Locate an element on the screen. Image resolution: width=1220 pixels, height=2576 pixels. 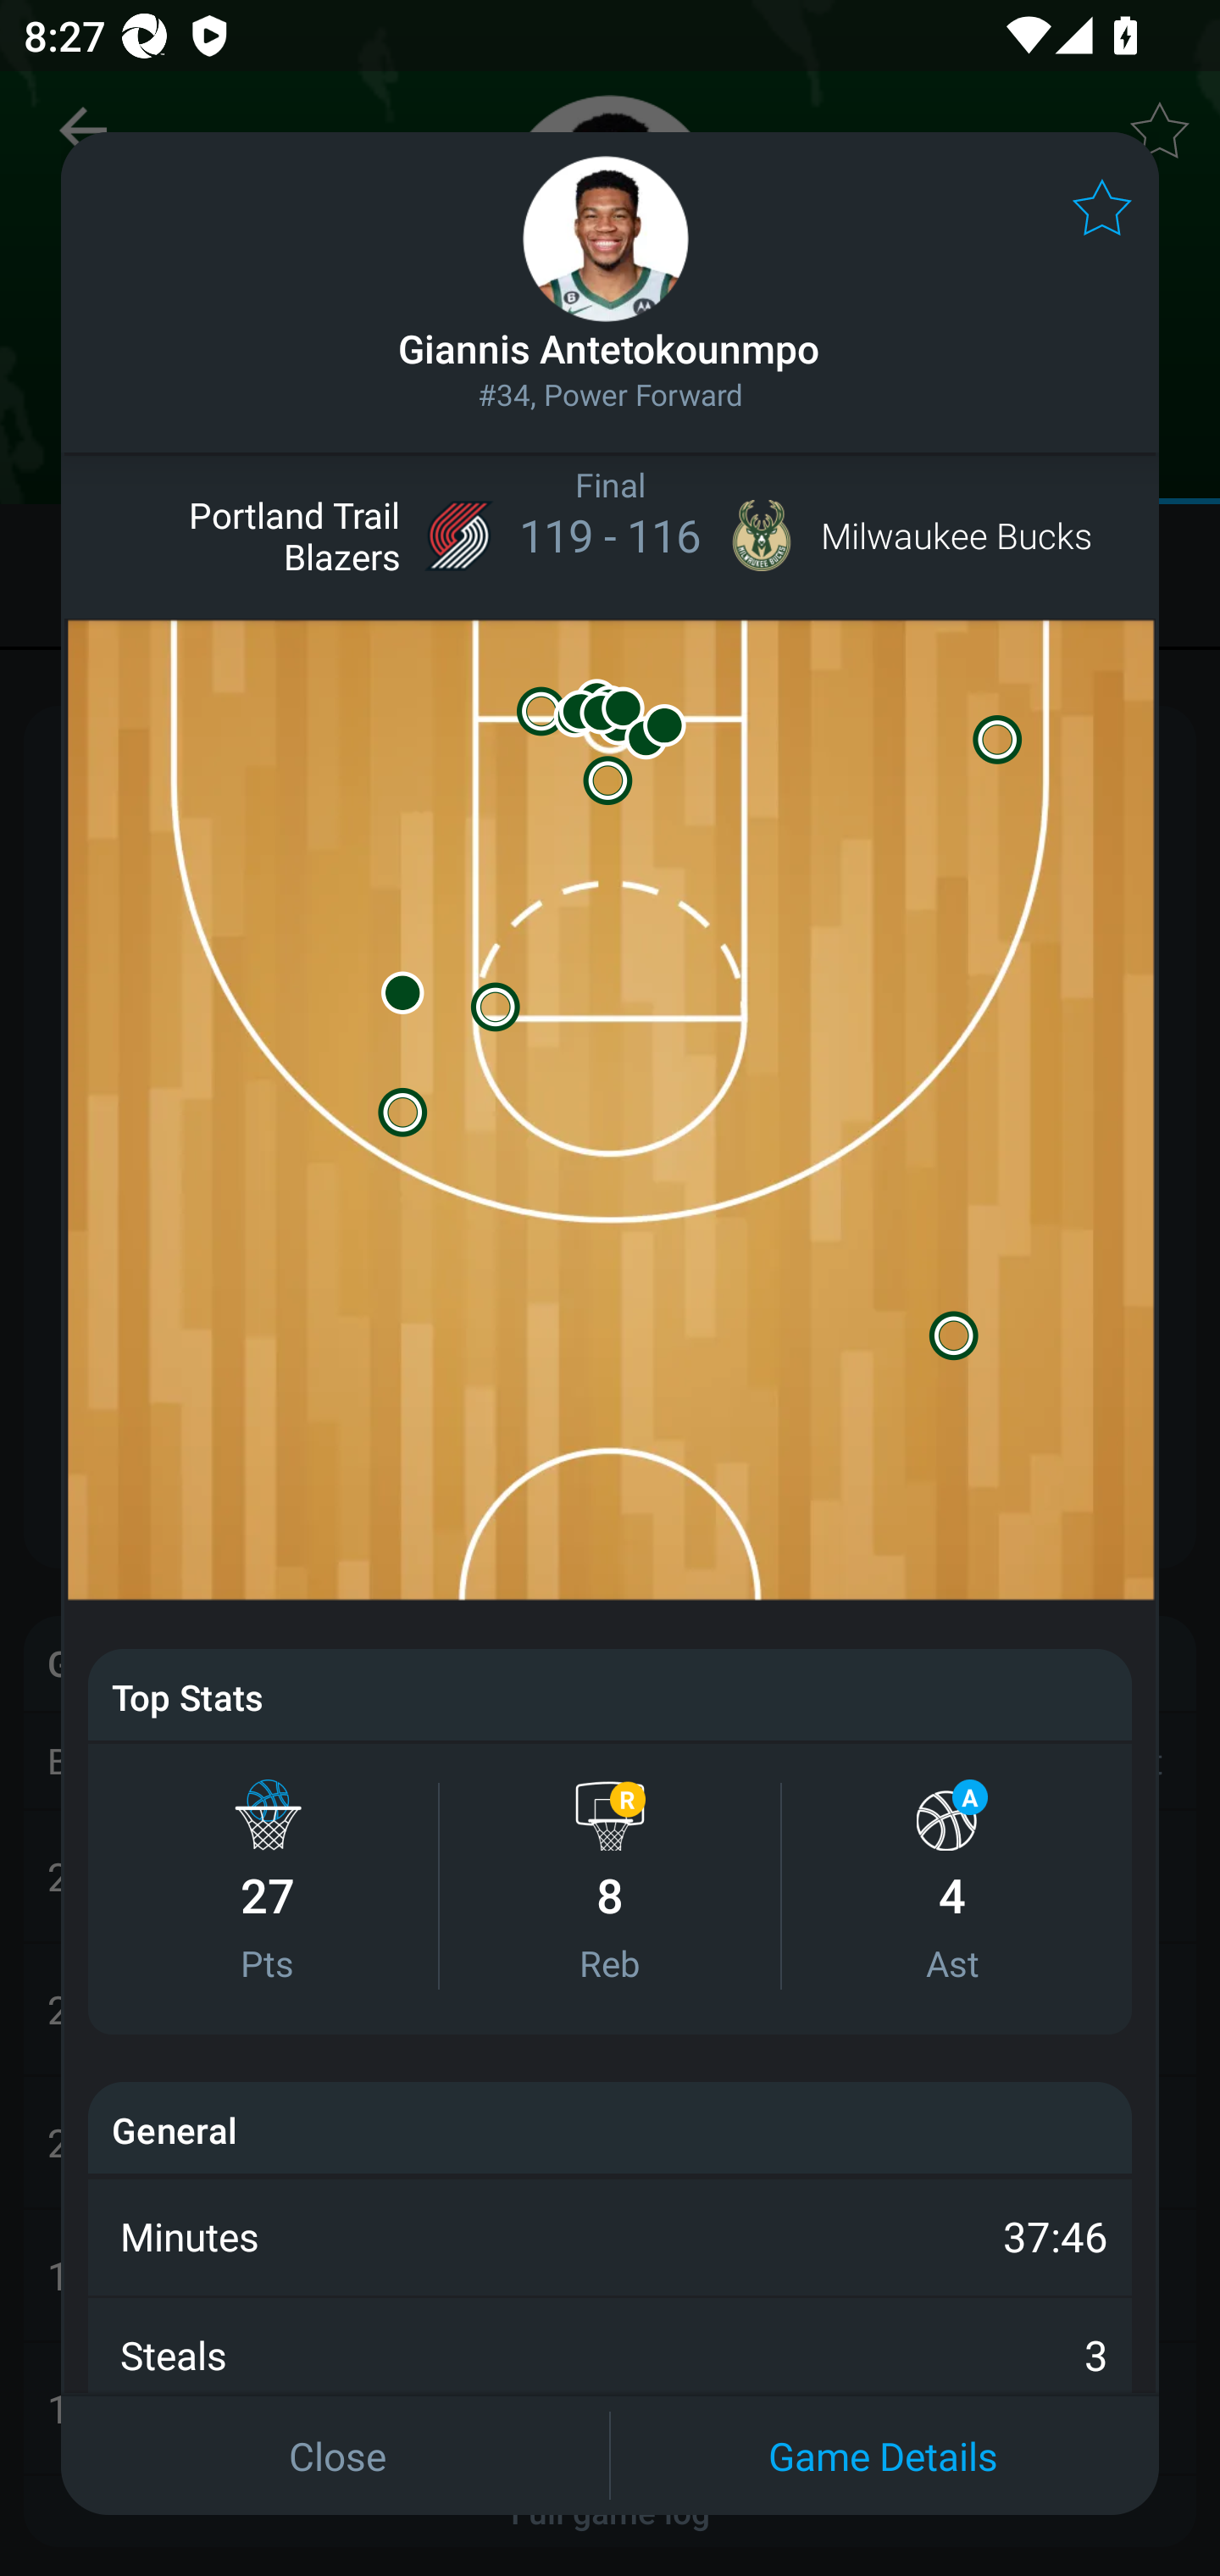
Game Details is located at coordinates (883, 2455).